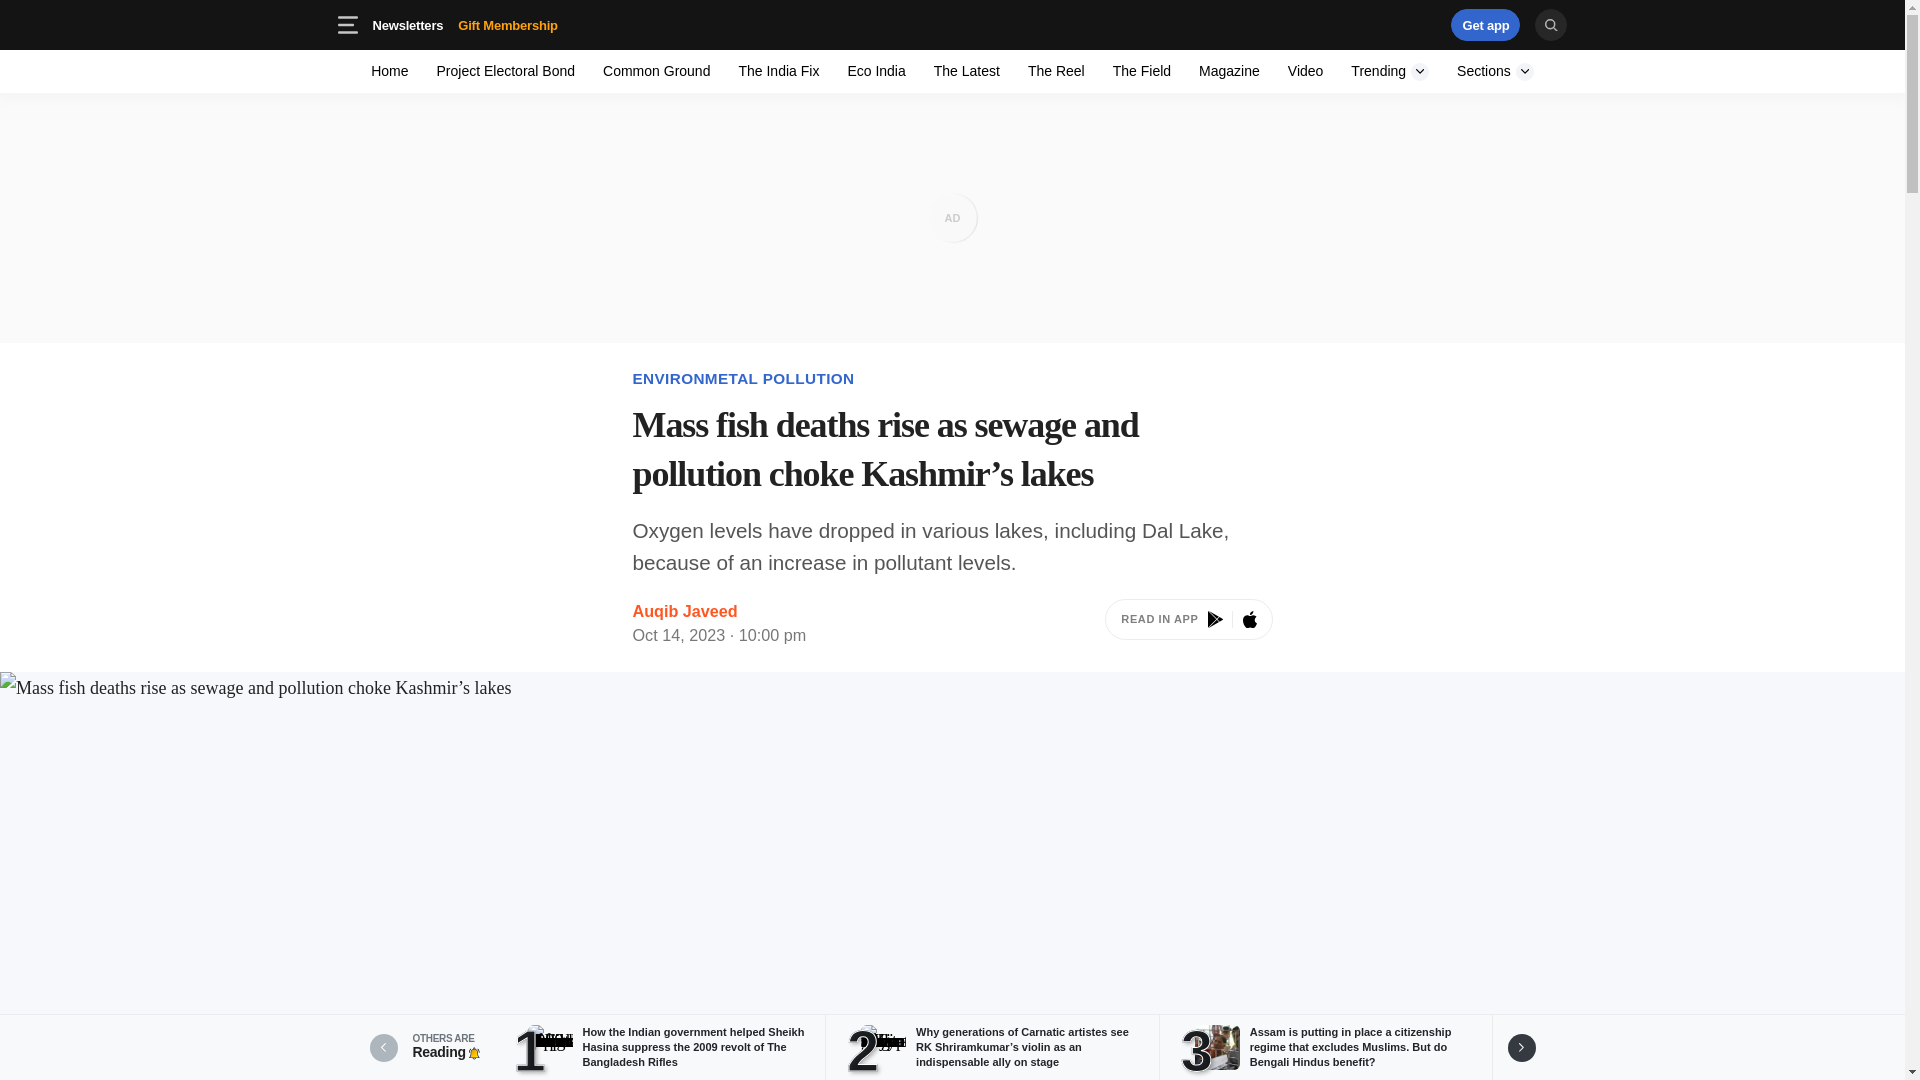 This screenshot has width=1920, height=1080. Describe the element at coordinates (1188, 624) in the screenshot. I see `The Field` at that location.